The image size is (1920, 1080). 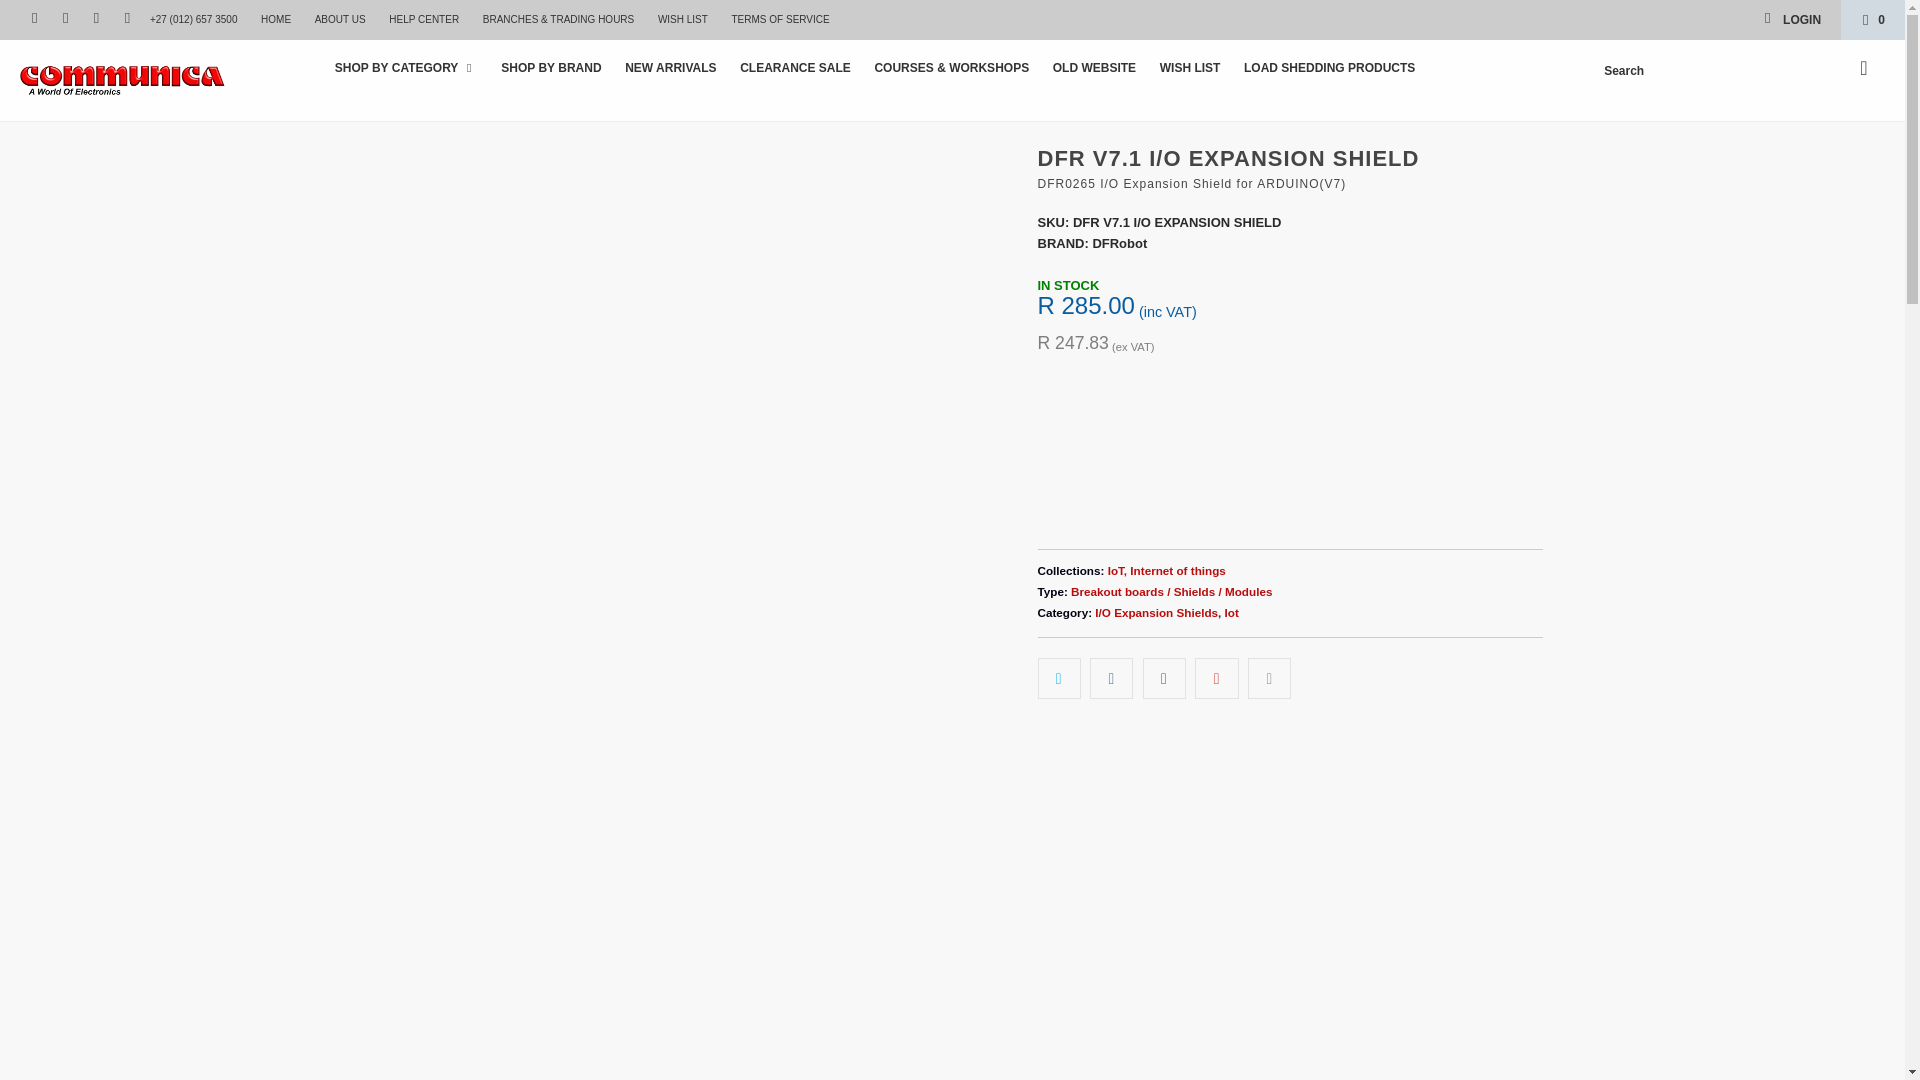 What do you see at coordinates (1792, 20) in the screenshot?
I see `My Account ` at bounding box center [1792, 20].